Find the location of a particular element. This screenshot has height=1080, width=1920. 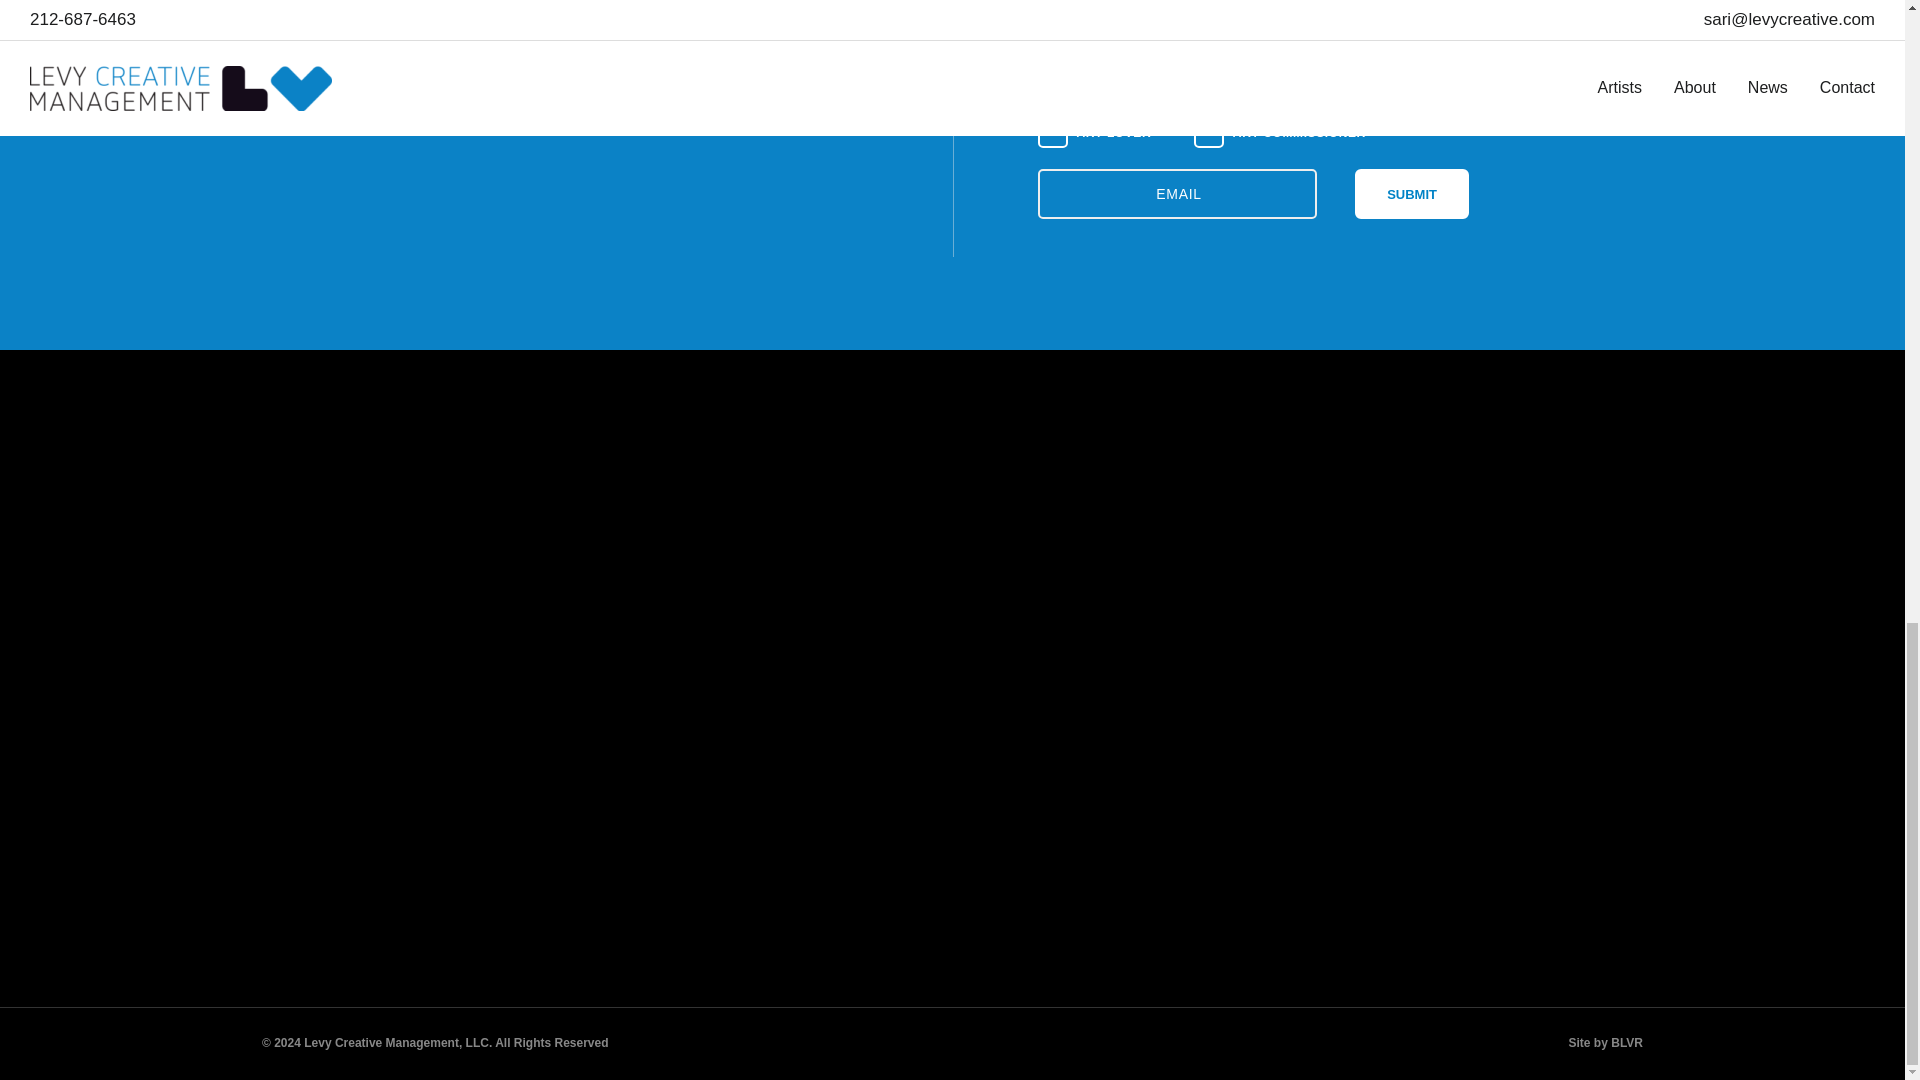

BLVR is located at coordinates (1626, 1042).